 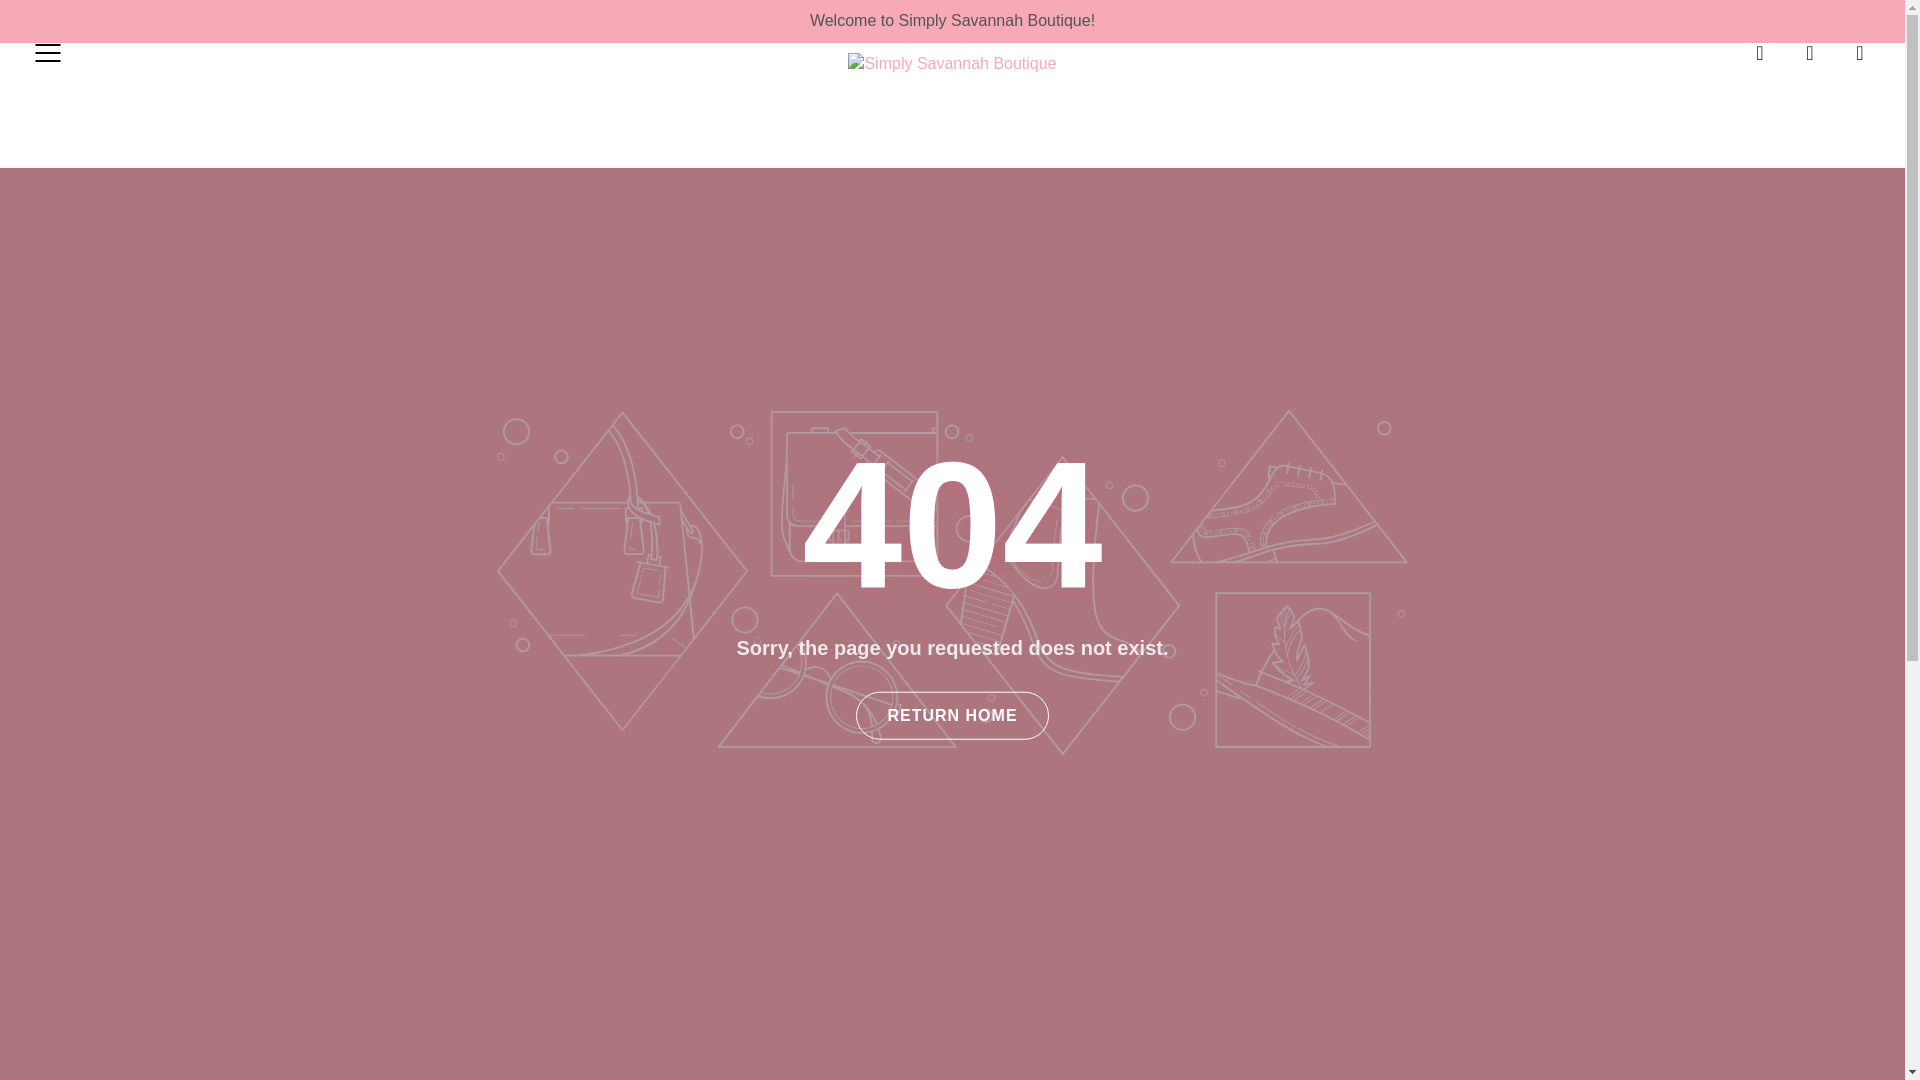 I want to click on Search, so click(x=1760, y=52).